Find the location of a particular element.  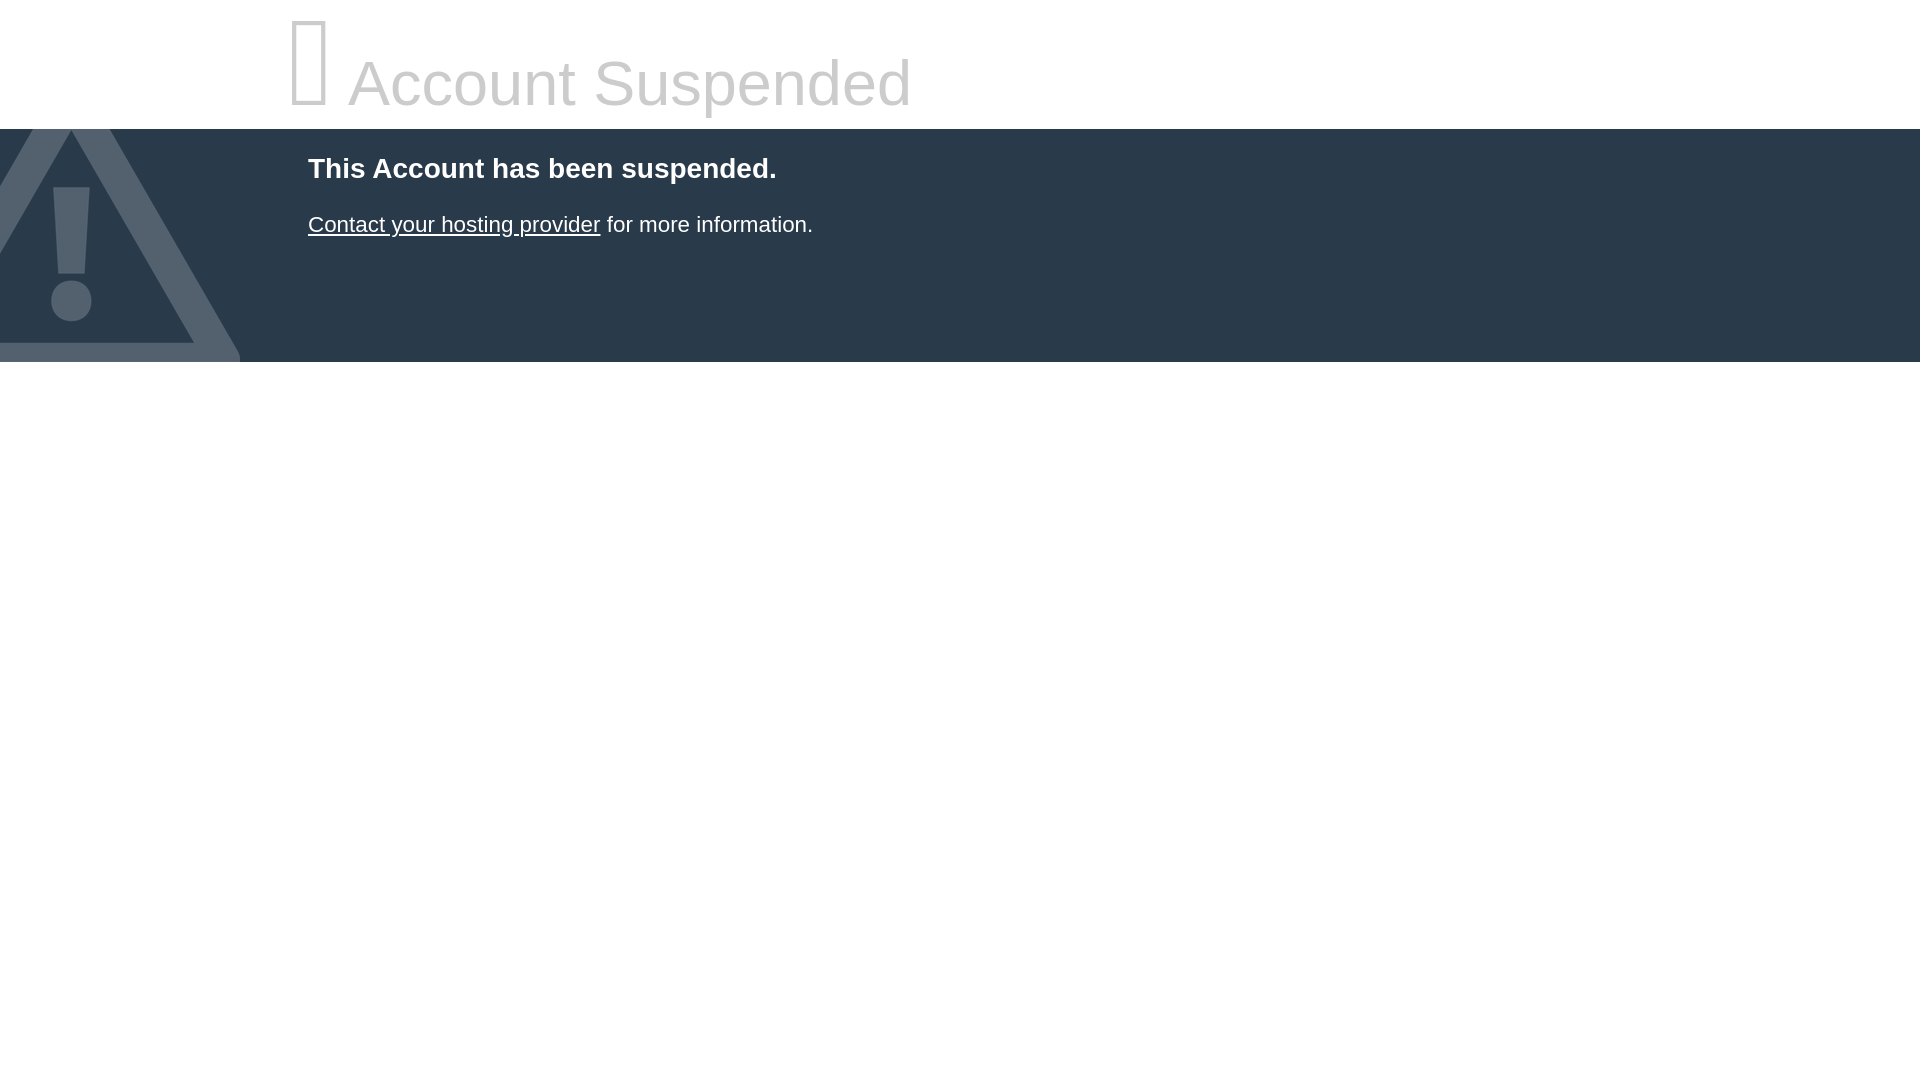

Contact your hosting provider is located at coordinates (453, 224).